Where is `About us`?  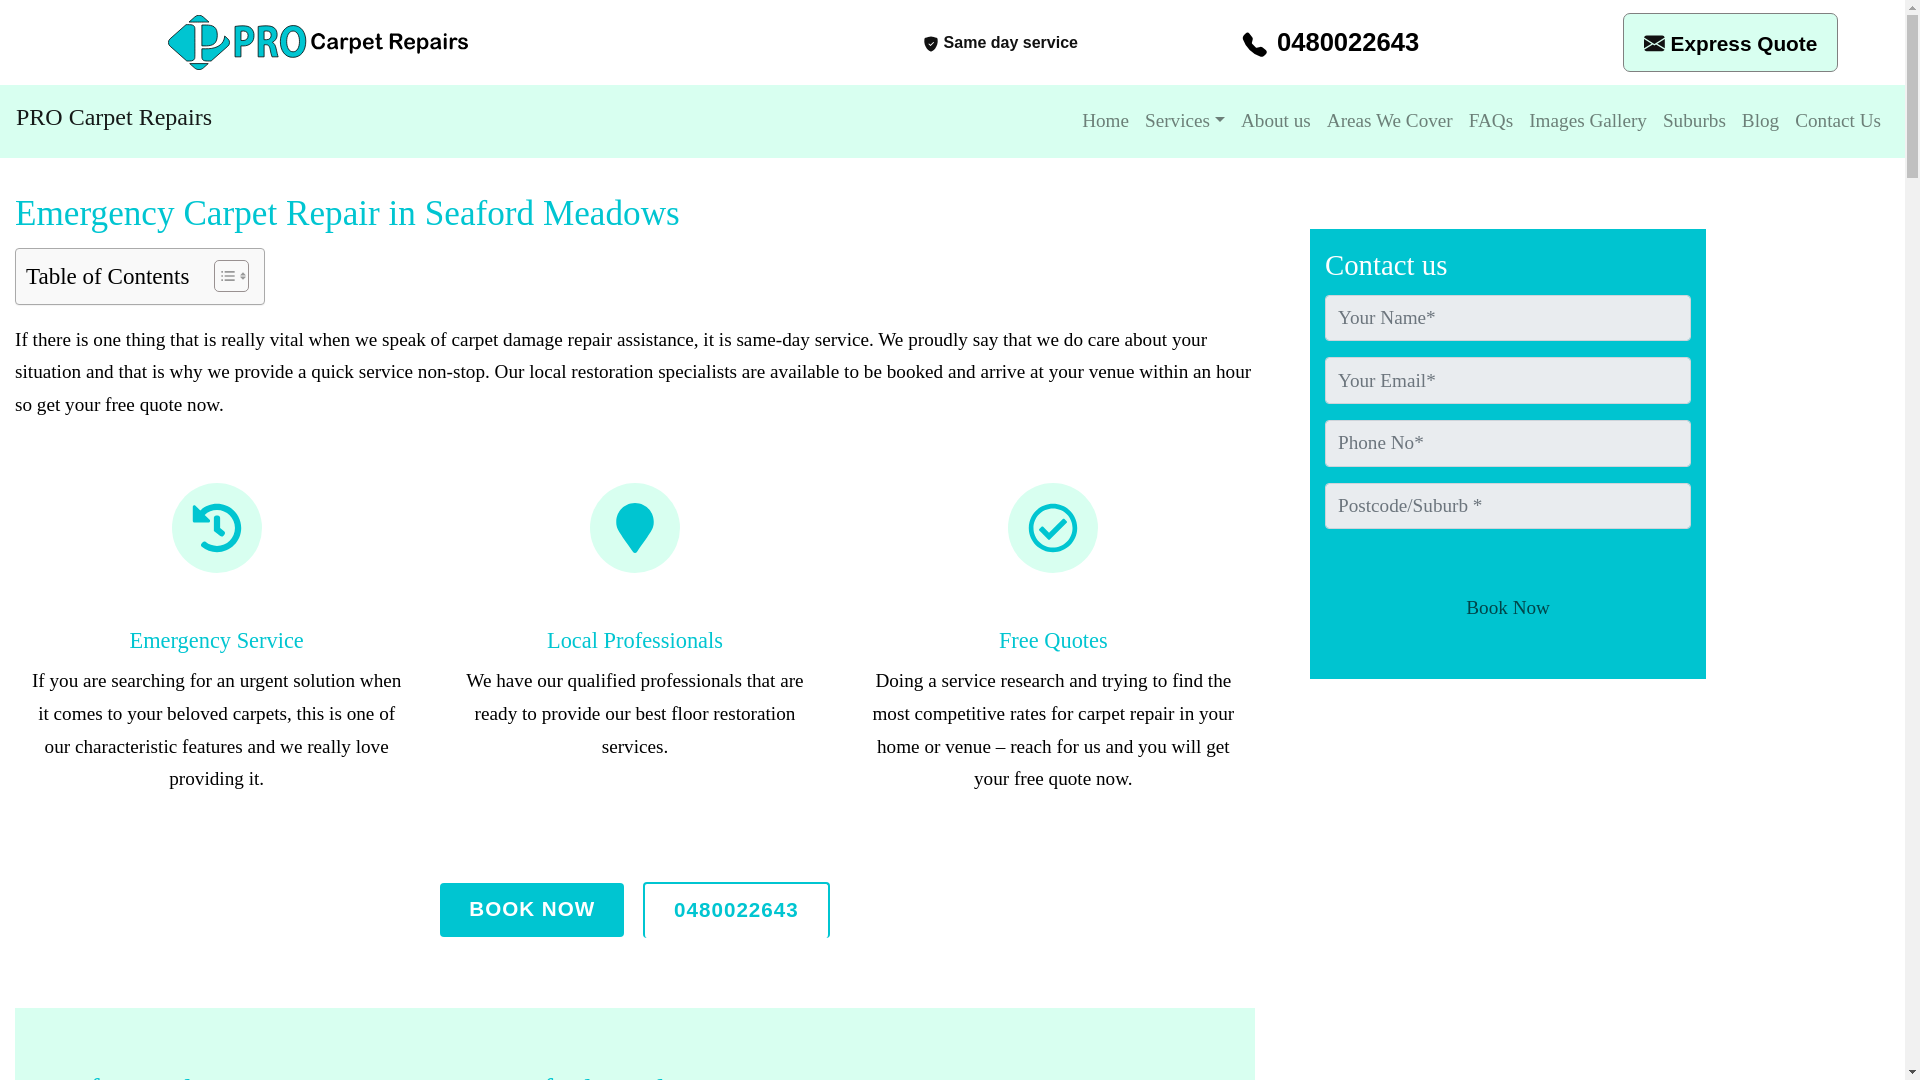 About us is located at coordinates (1276, 121).